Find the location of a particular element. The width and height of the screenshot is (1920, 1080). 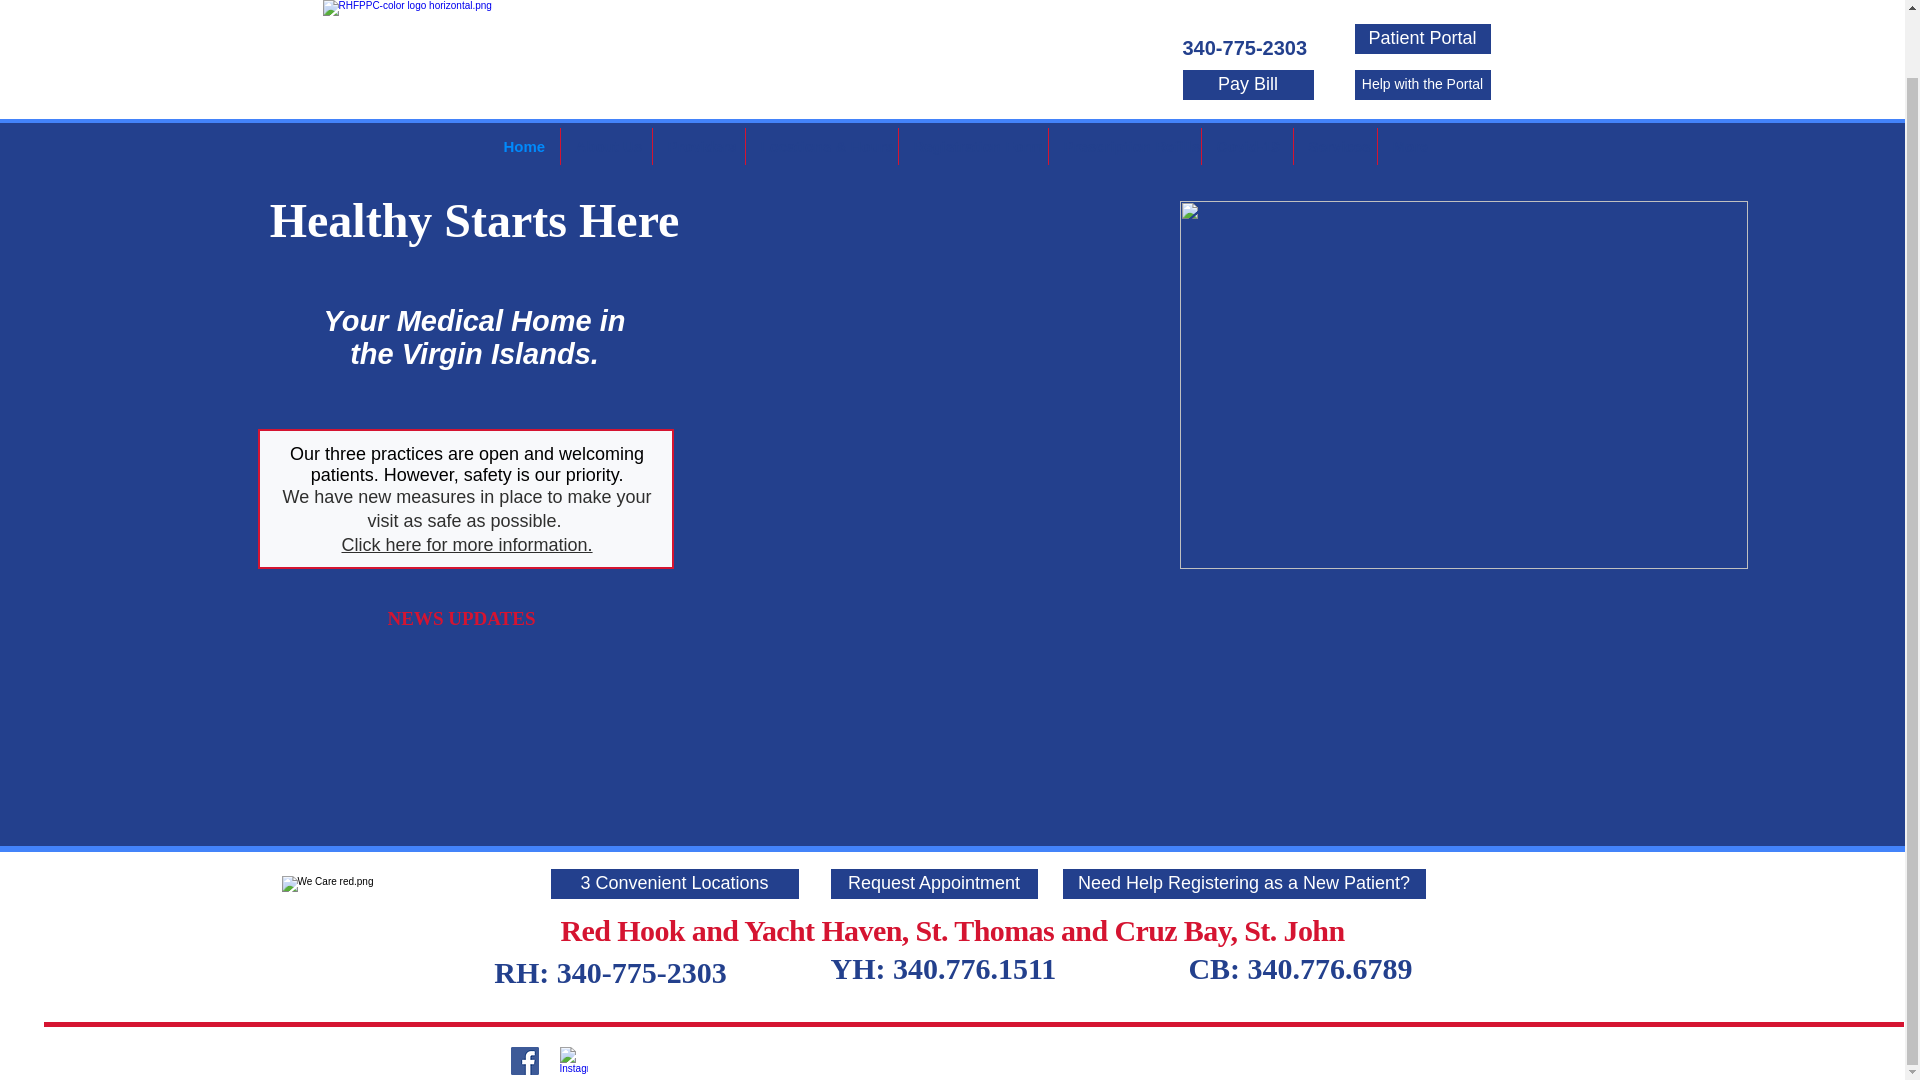

Click here for more information. is located at coordinates (466, 544).